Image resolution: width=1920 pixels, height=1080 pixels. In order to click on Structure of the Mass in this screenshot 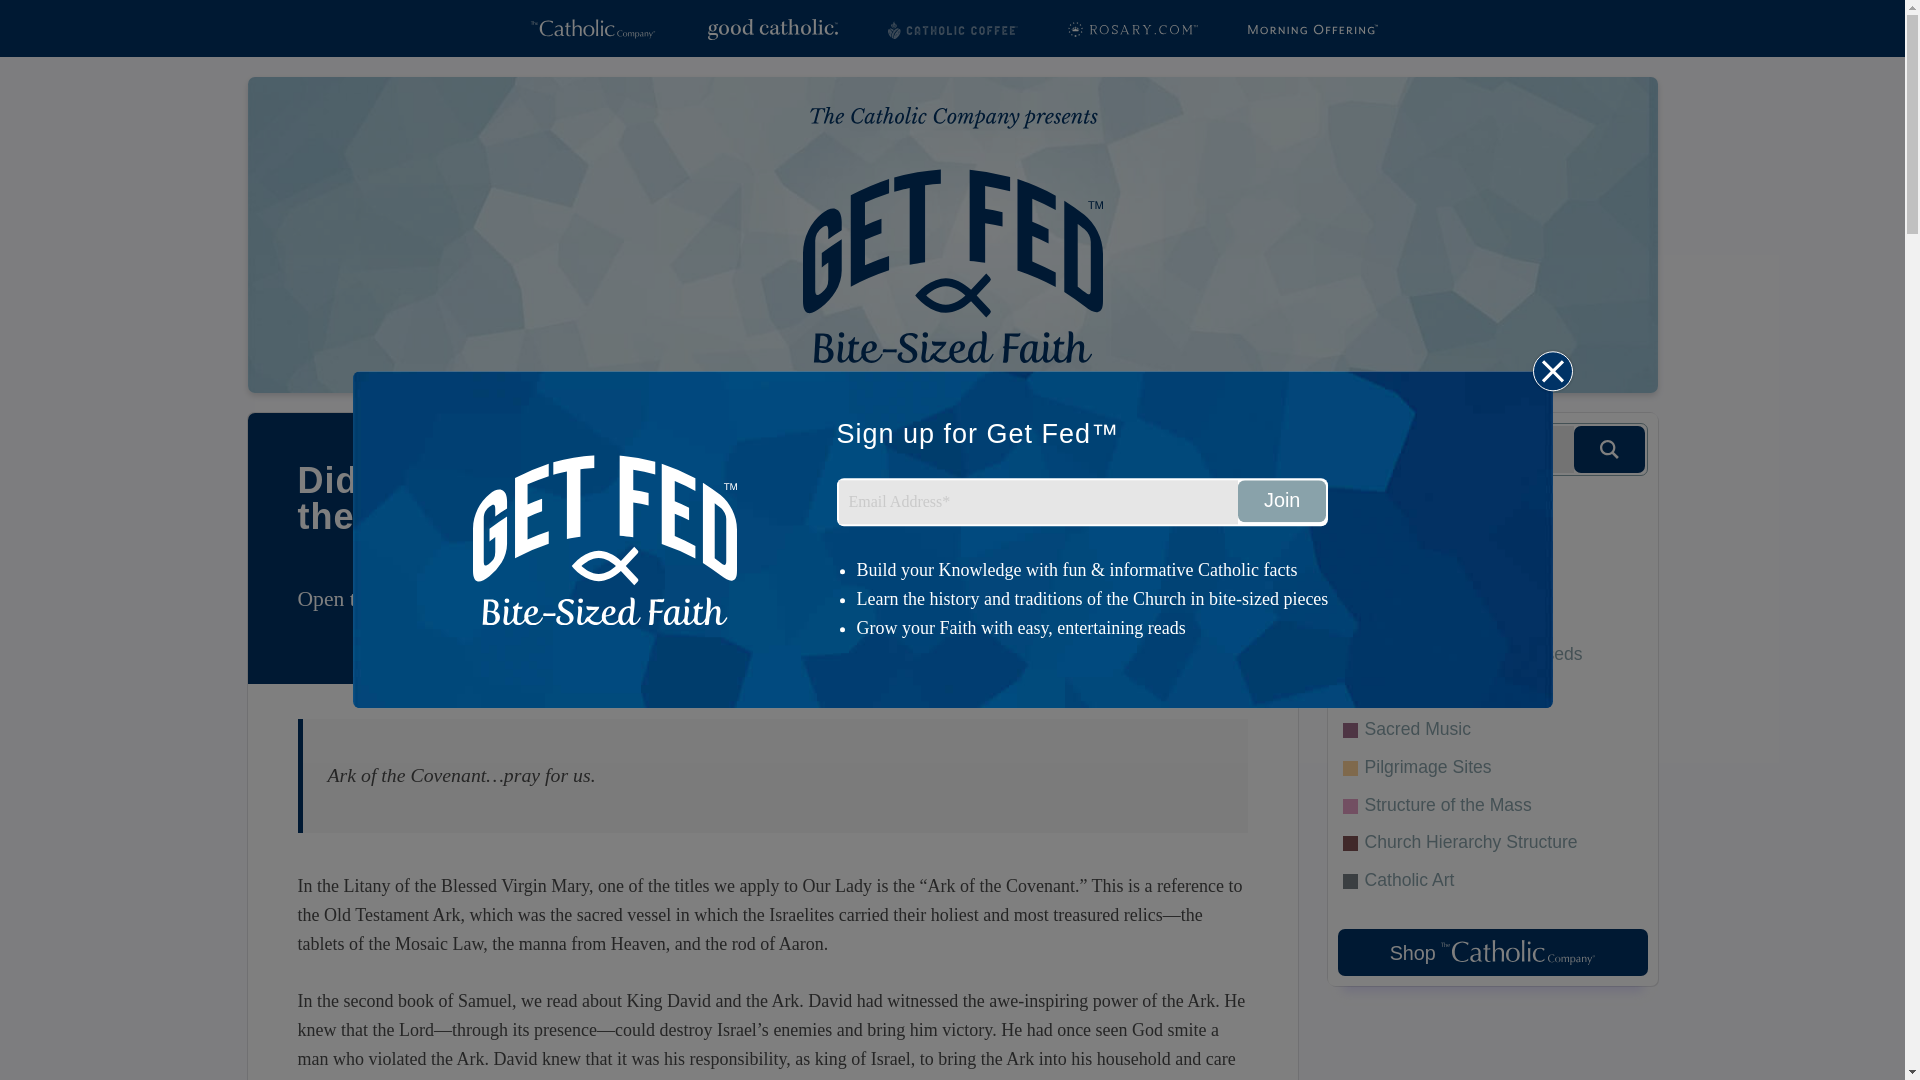, I will do `click(1492, 805)`.